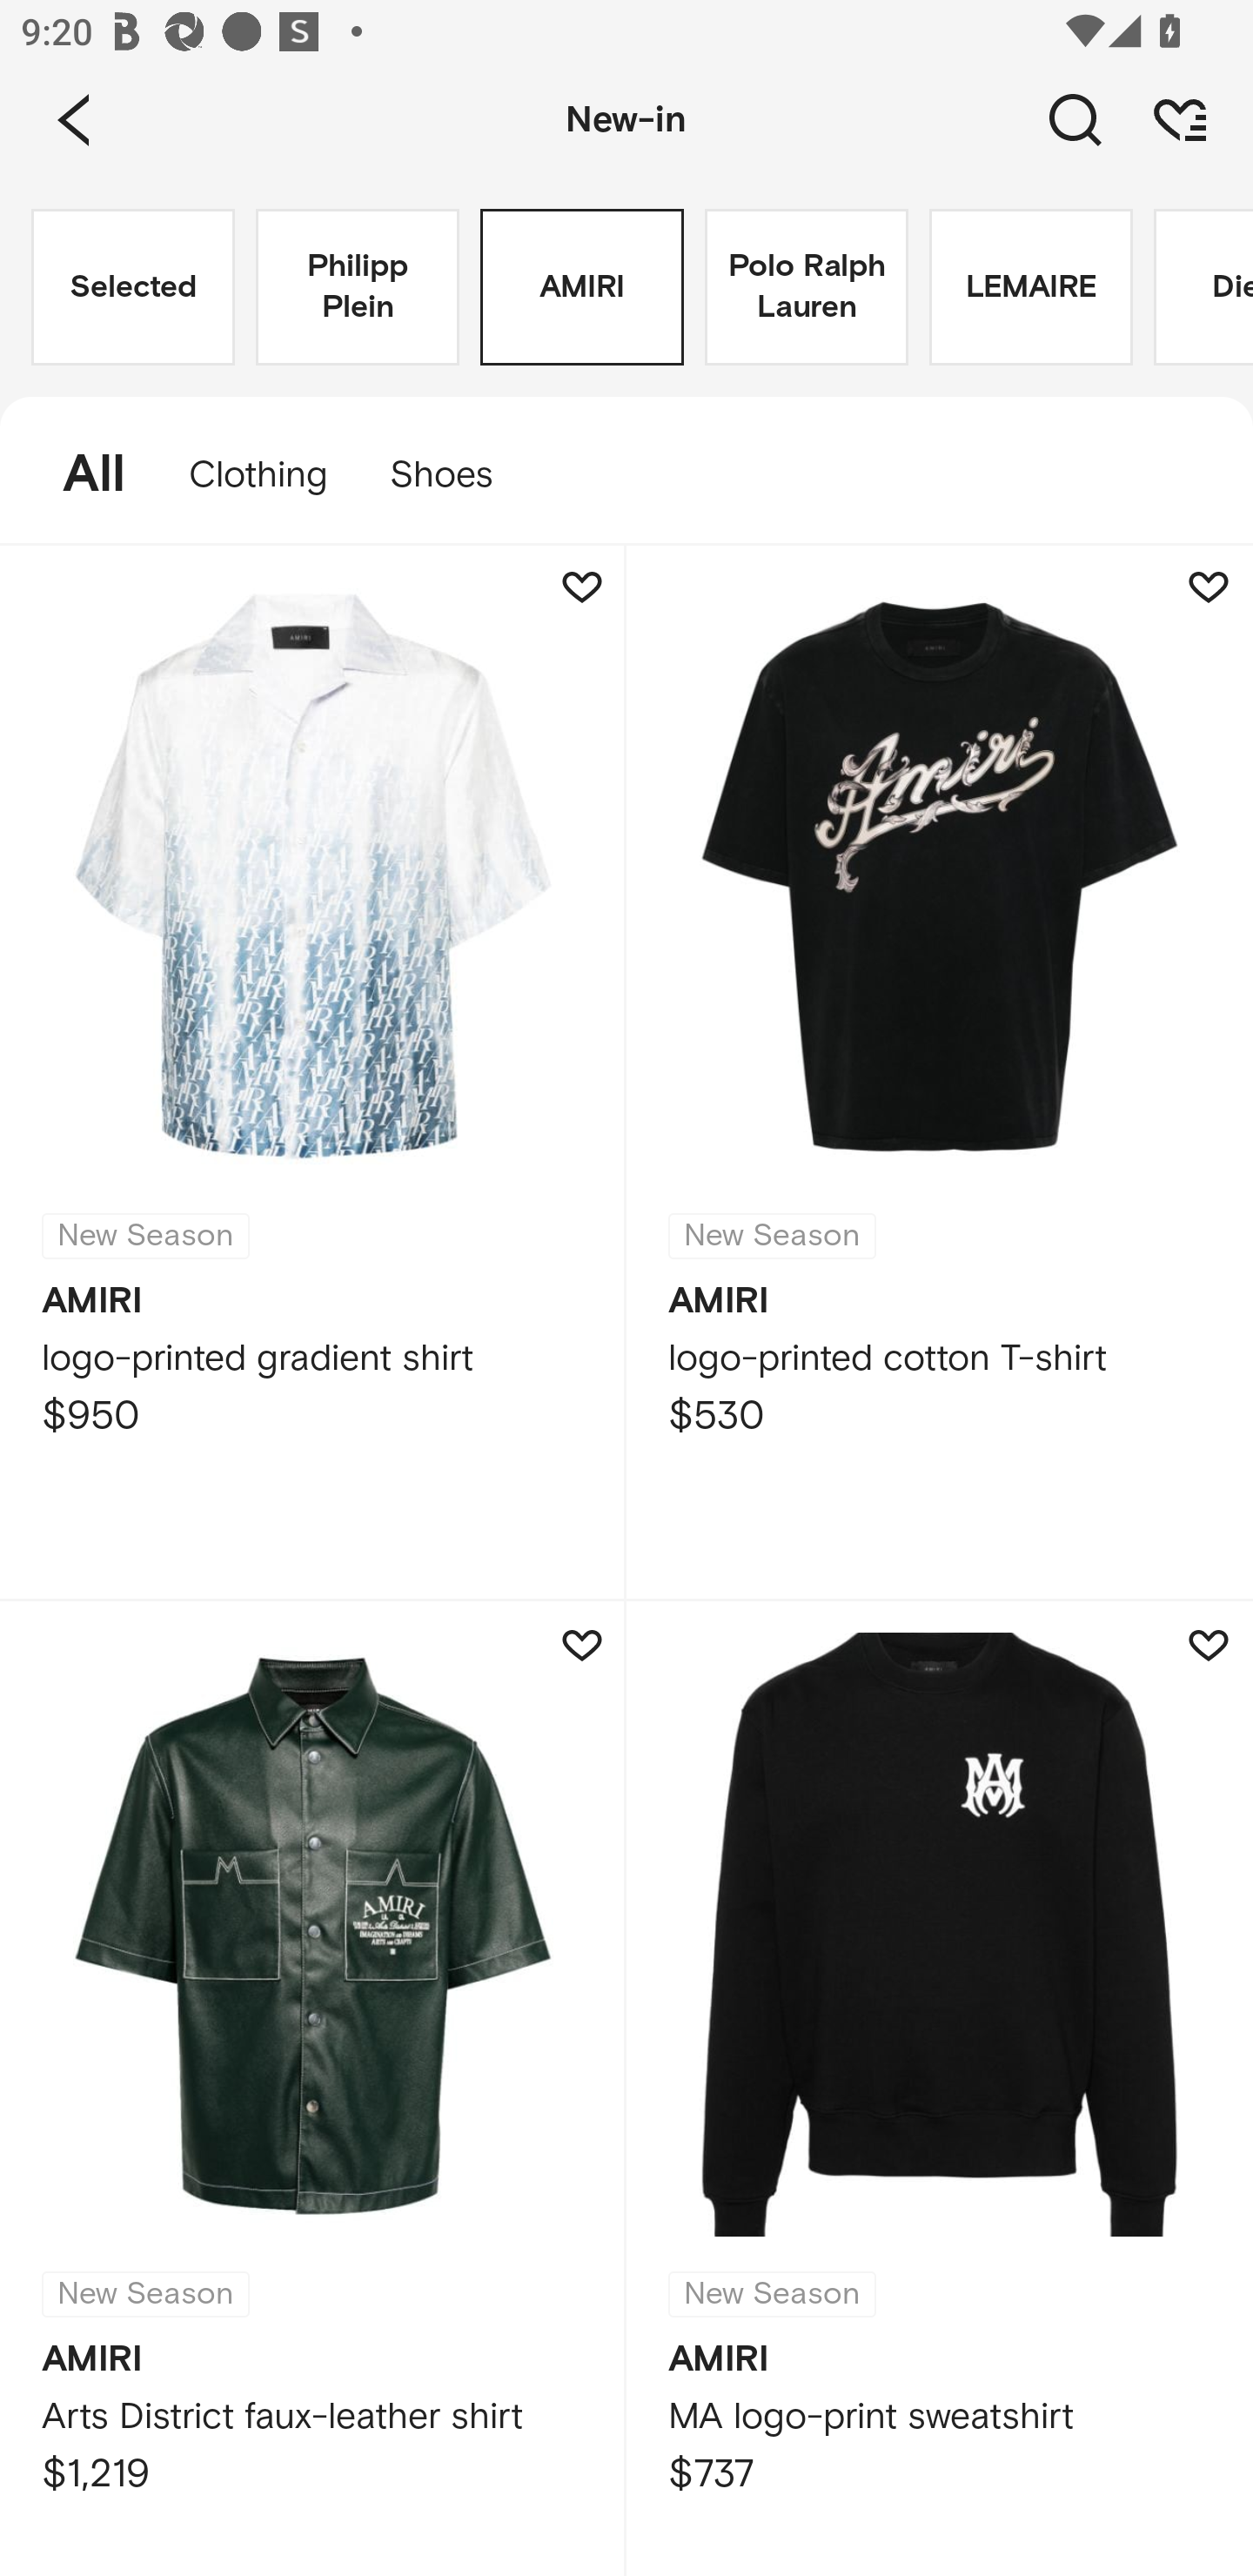  What do you see at coordinates (581, 287) in the screenshot?
I see `AMIRI` at bounding box center [581, 287].